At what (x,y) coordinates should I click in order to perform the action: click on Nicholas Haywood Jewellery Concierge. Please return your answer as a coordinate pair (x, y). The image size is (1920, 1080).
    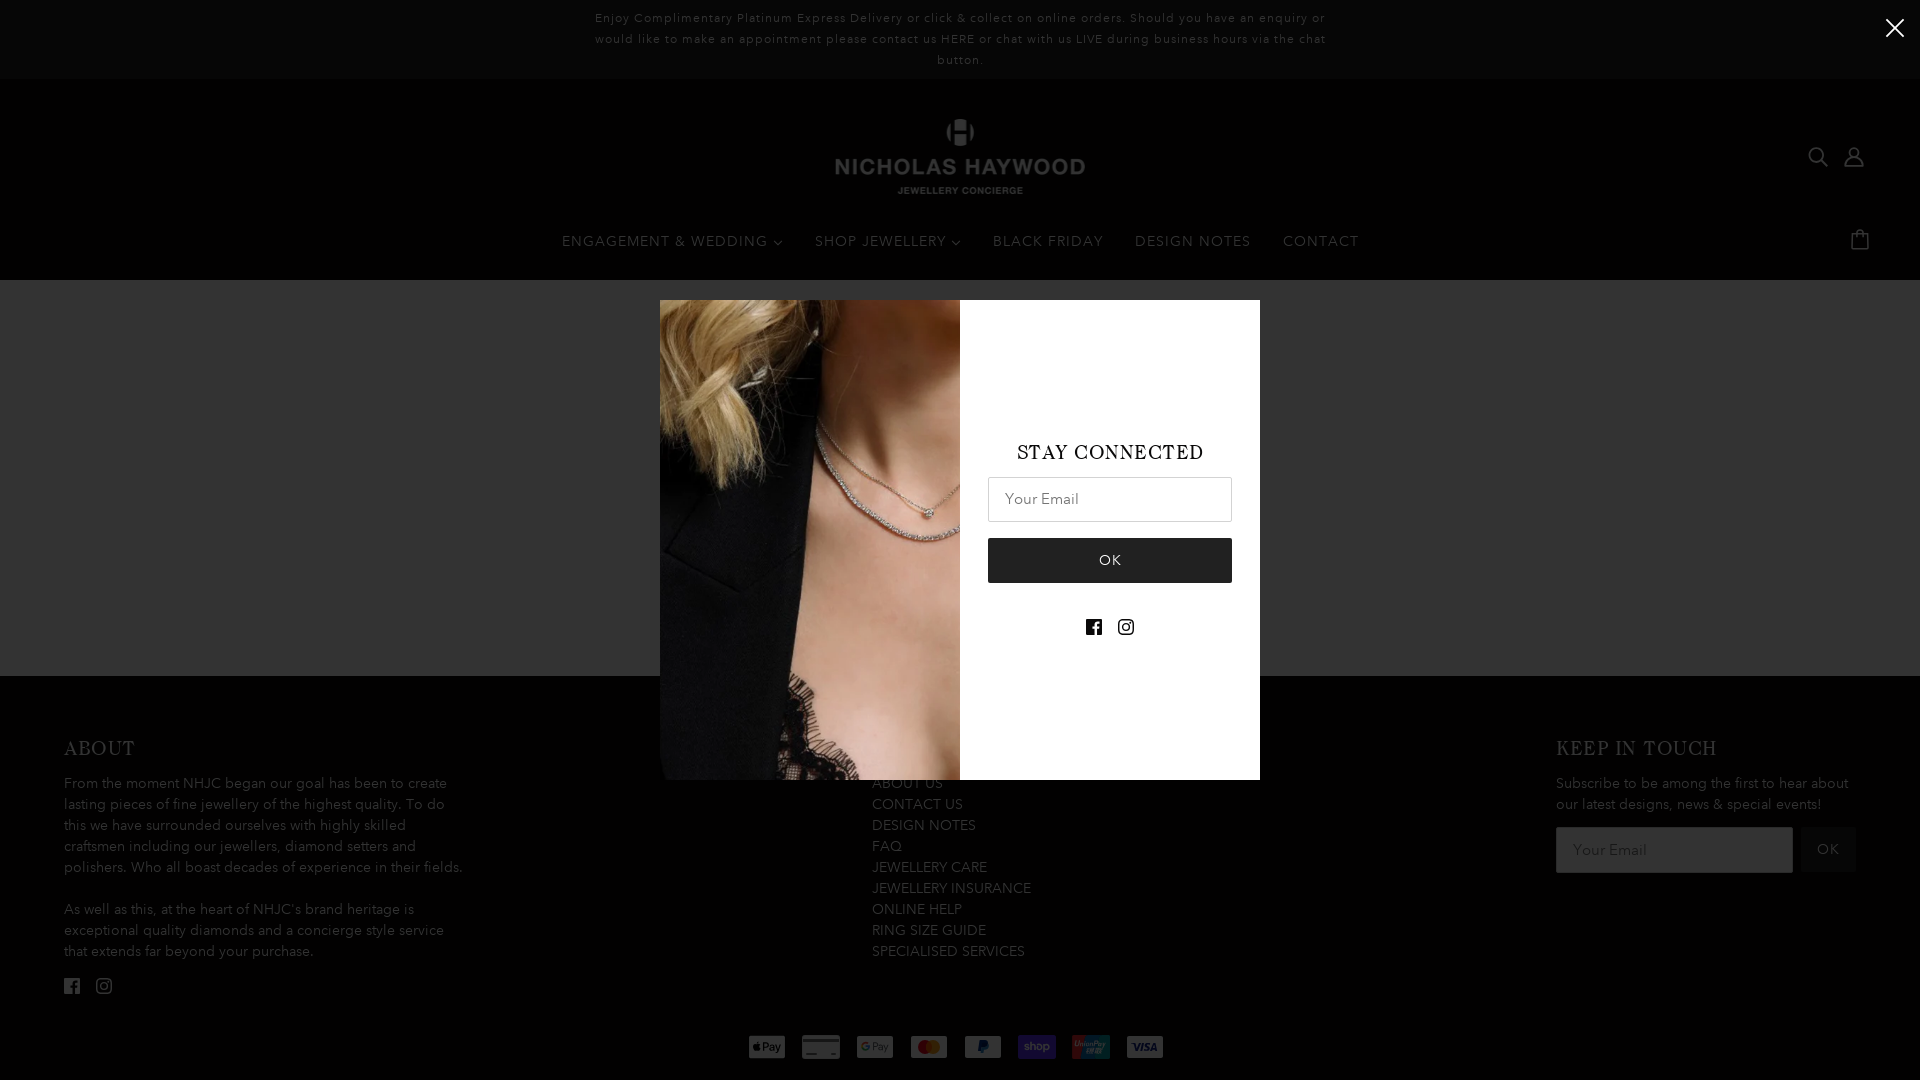
    Looking at the image, I should click on (960, 155).